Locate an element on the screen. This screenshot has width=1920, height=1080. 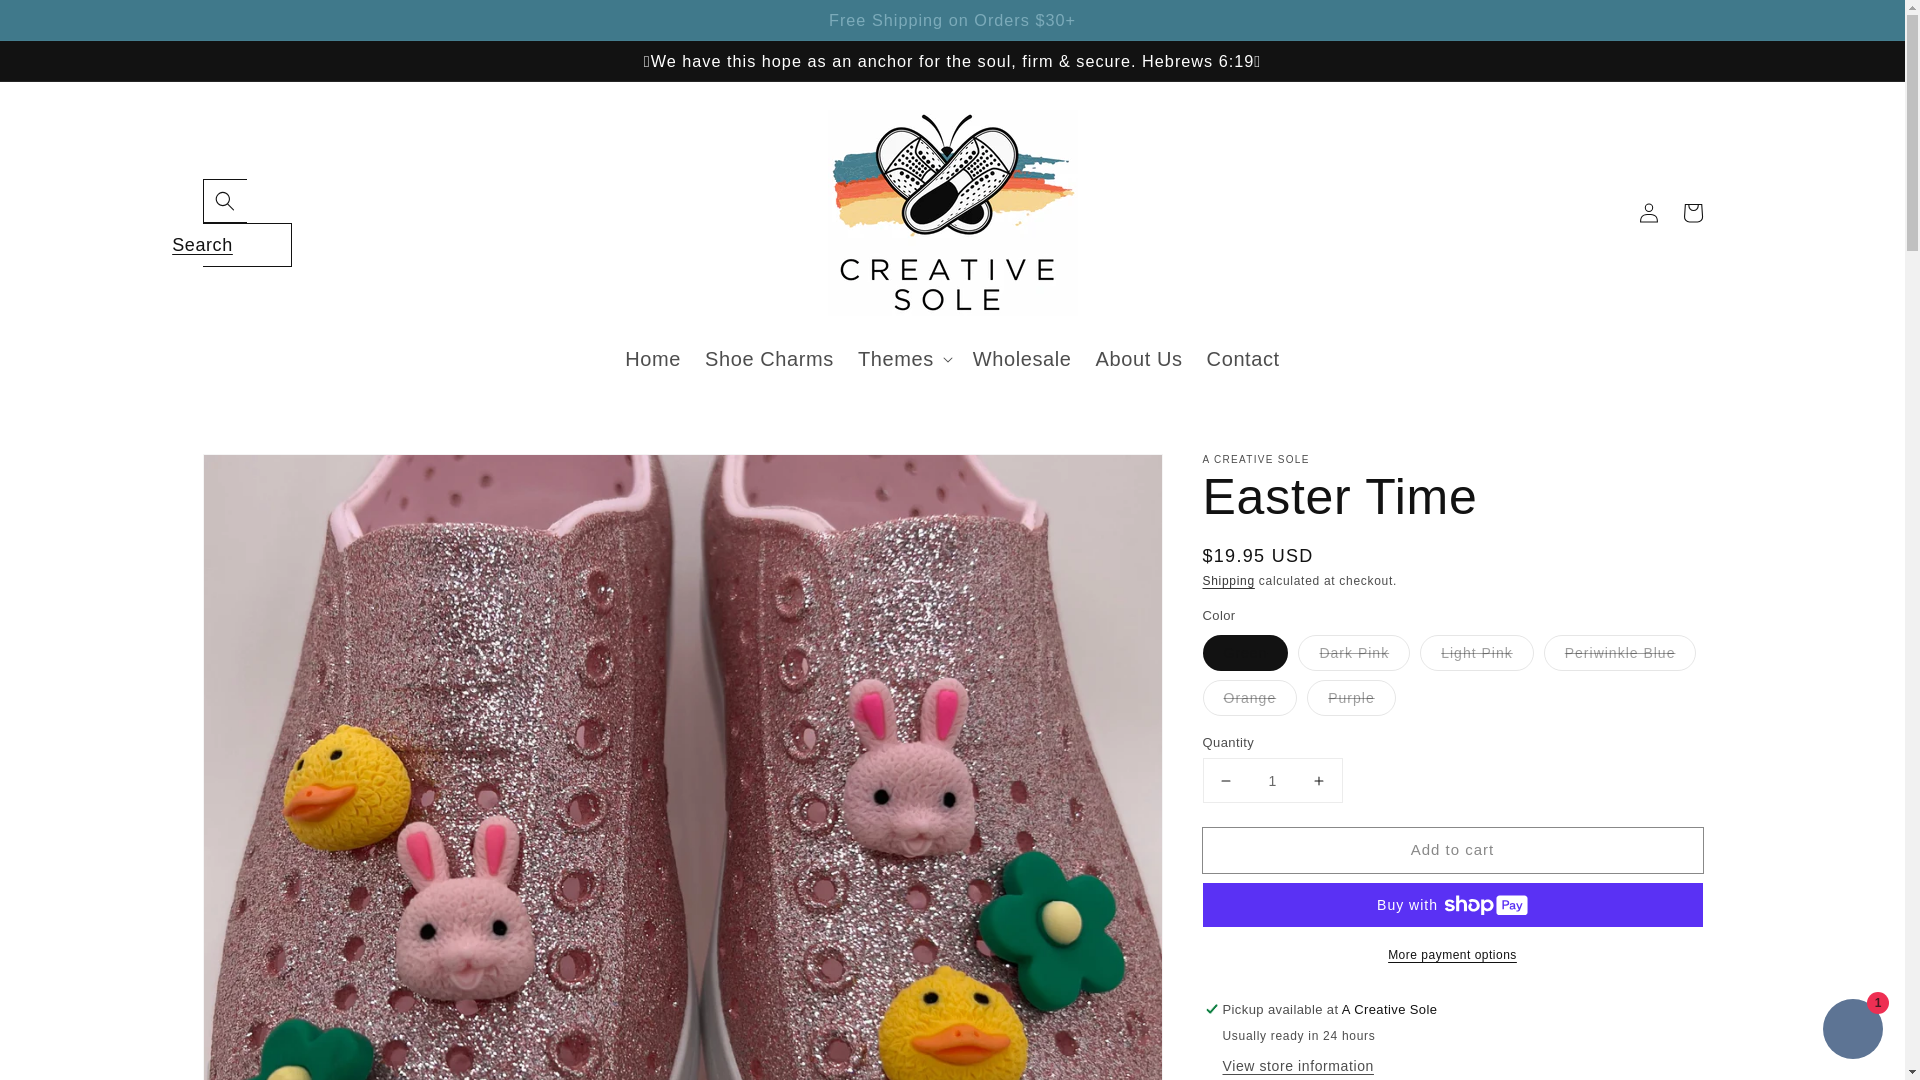
Cart is located at coordinates (1692, 213).